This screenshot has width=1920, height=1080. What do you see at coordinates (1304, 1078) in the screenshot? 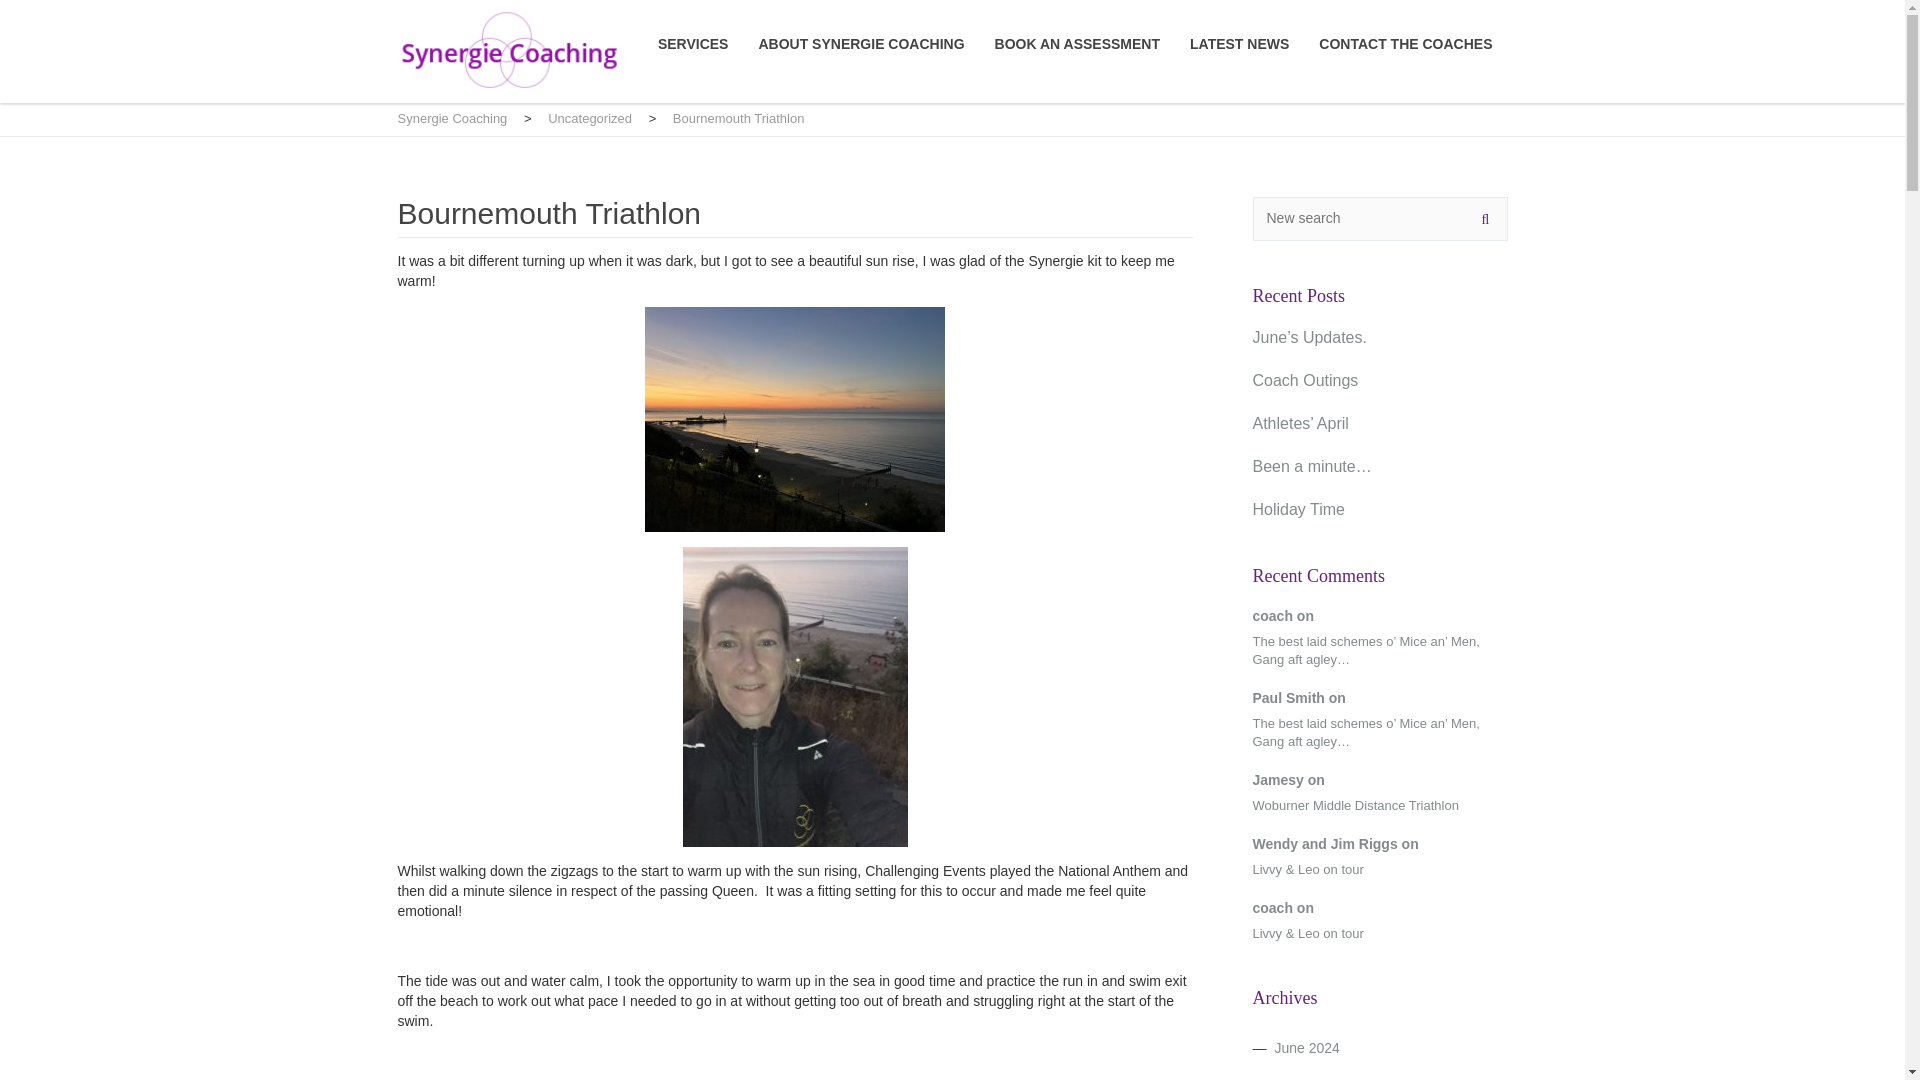
I see `May 2024` at bounding box center [1304, 1078].